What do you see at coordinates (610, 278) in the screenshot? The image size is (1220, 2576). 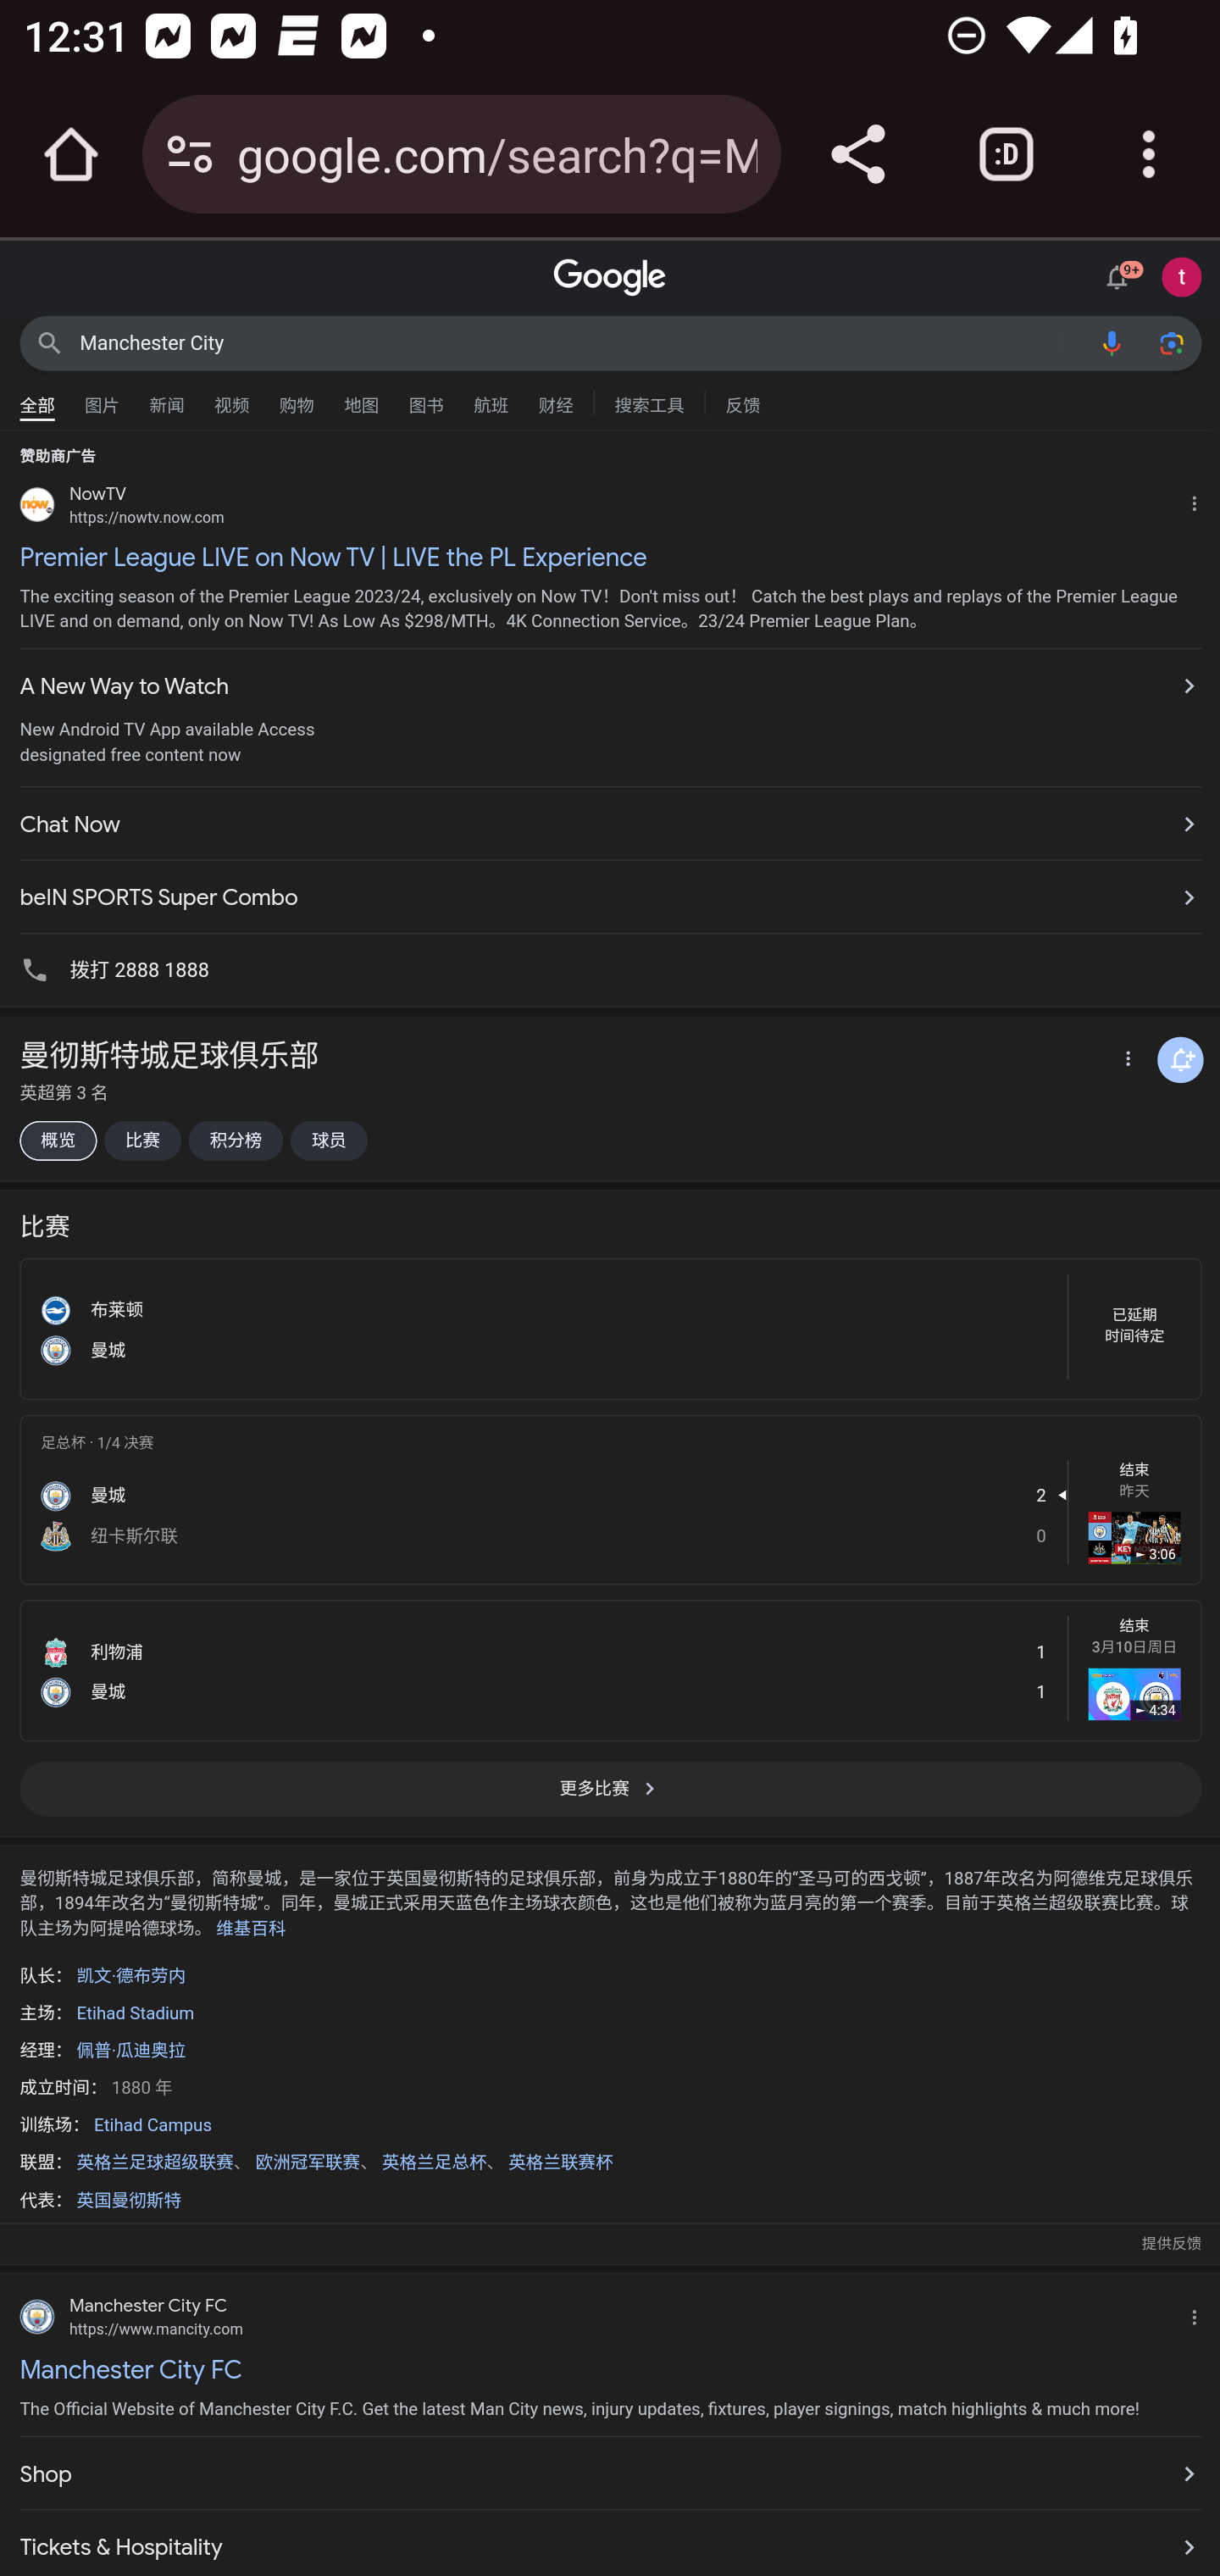 I see `Google` at bounding box center [610, 278].